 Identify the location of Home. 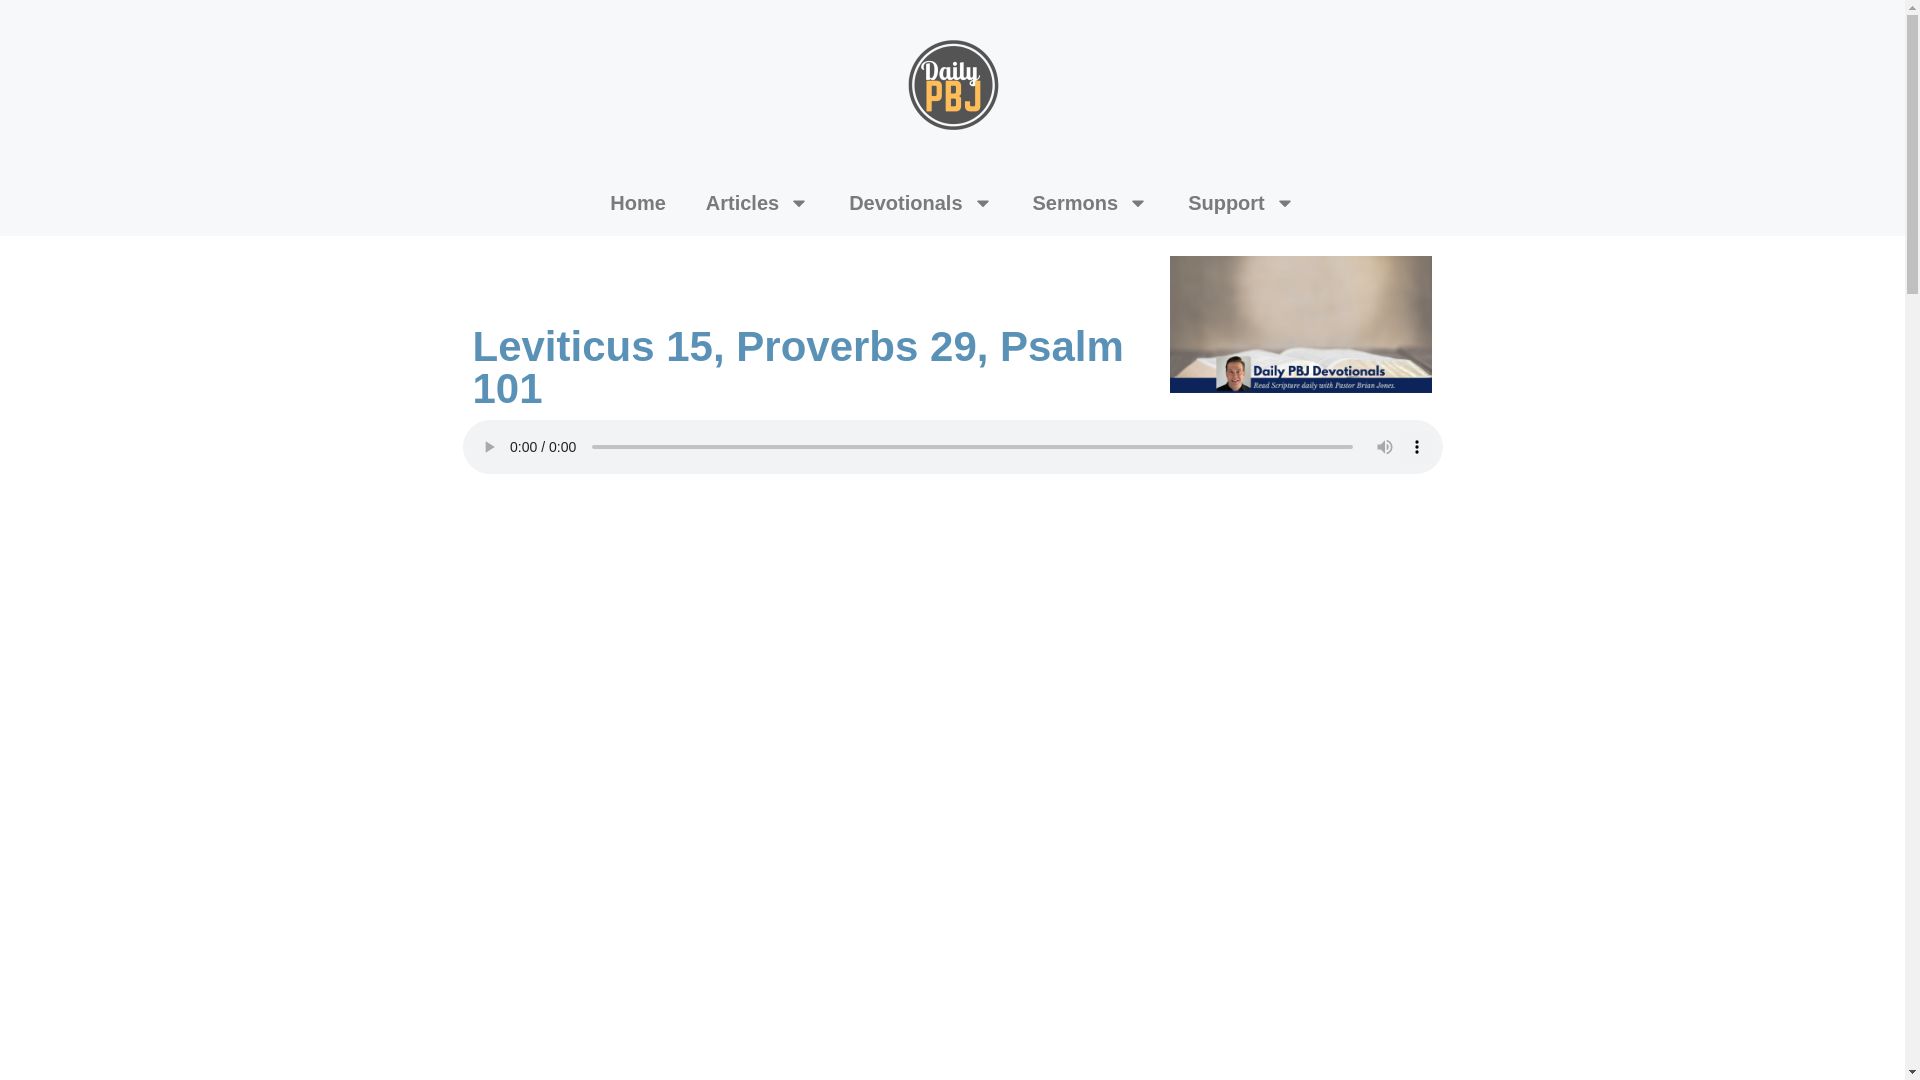
(637, 202).